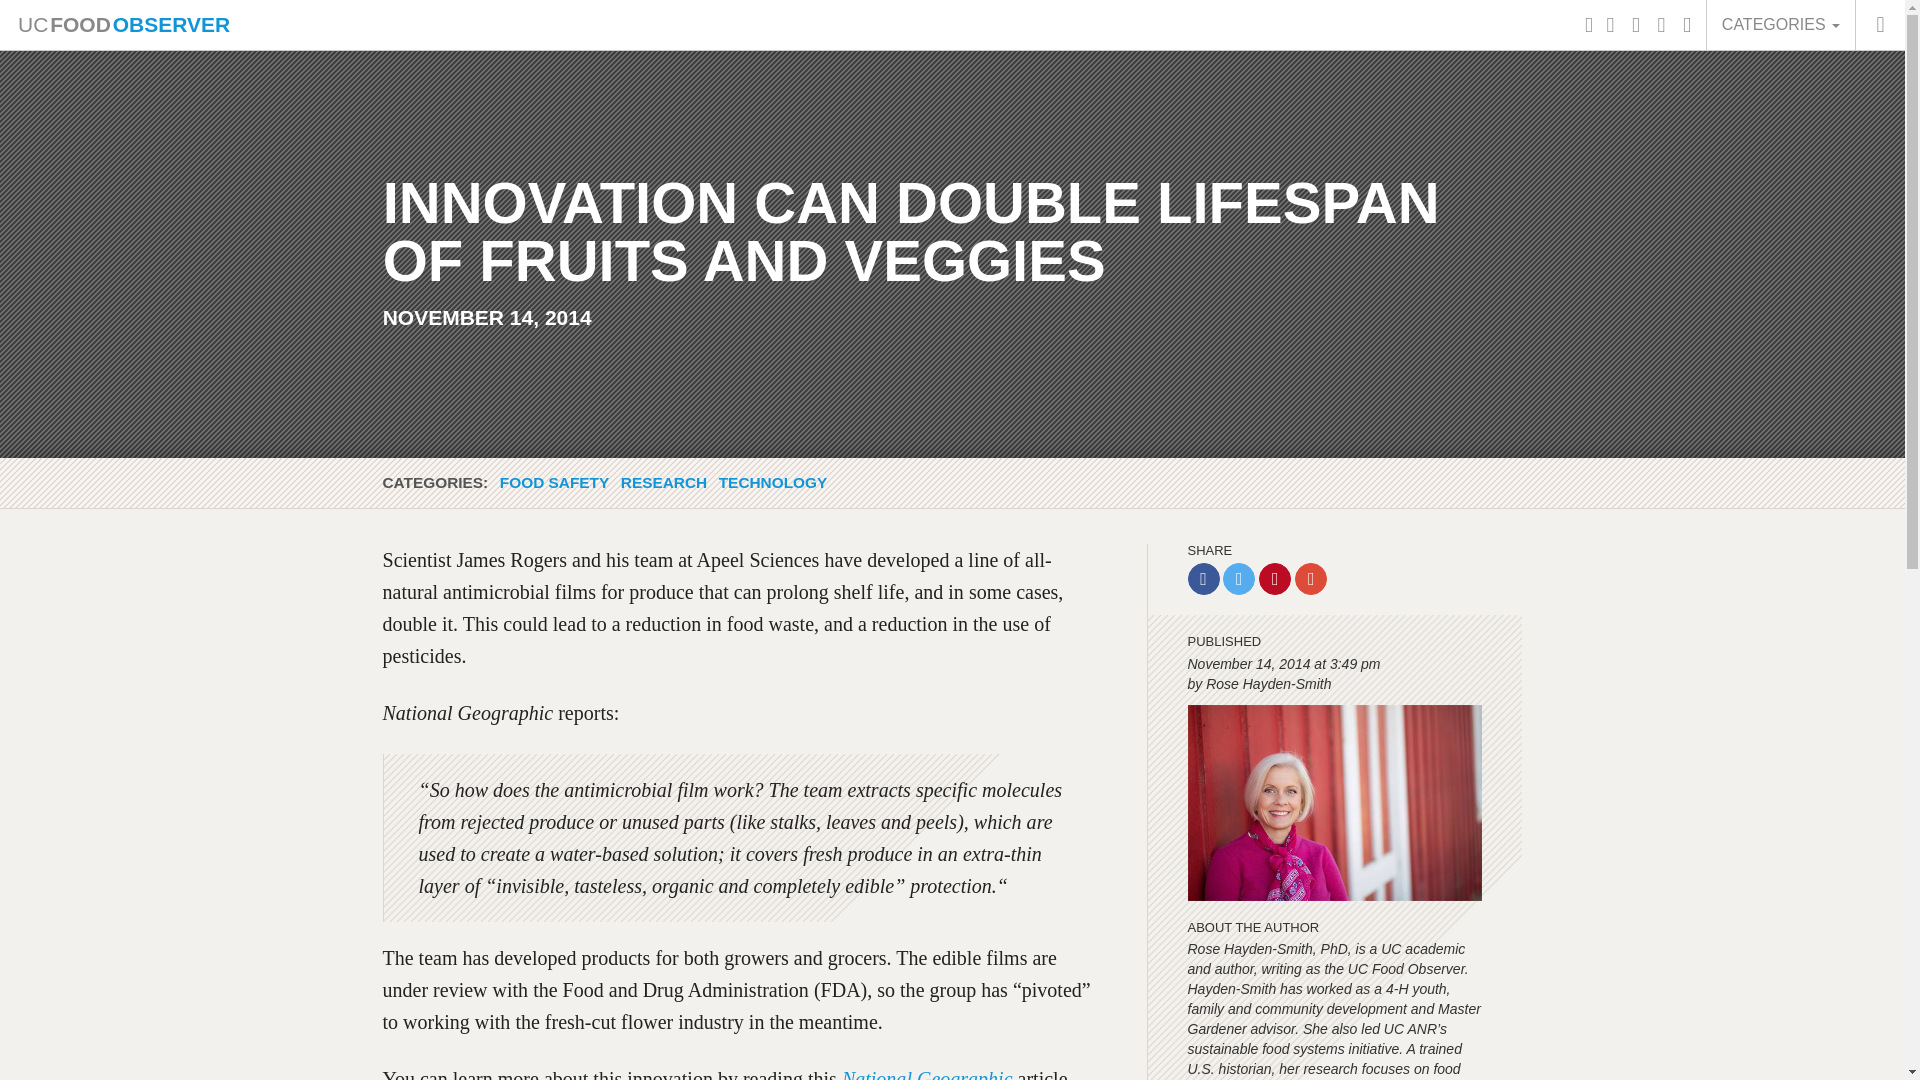  I want to click on View all posts in Technology, so click(772, 482).